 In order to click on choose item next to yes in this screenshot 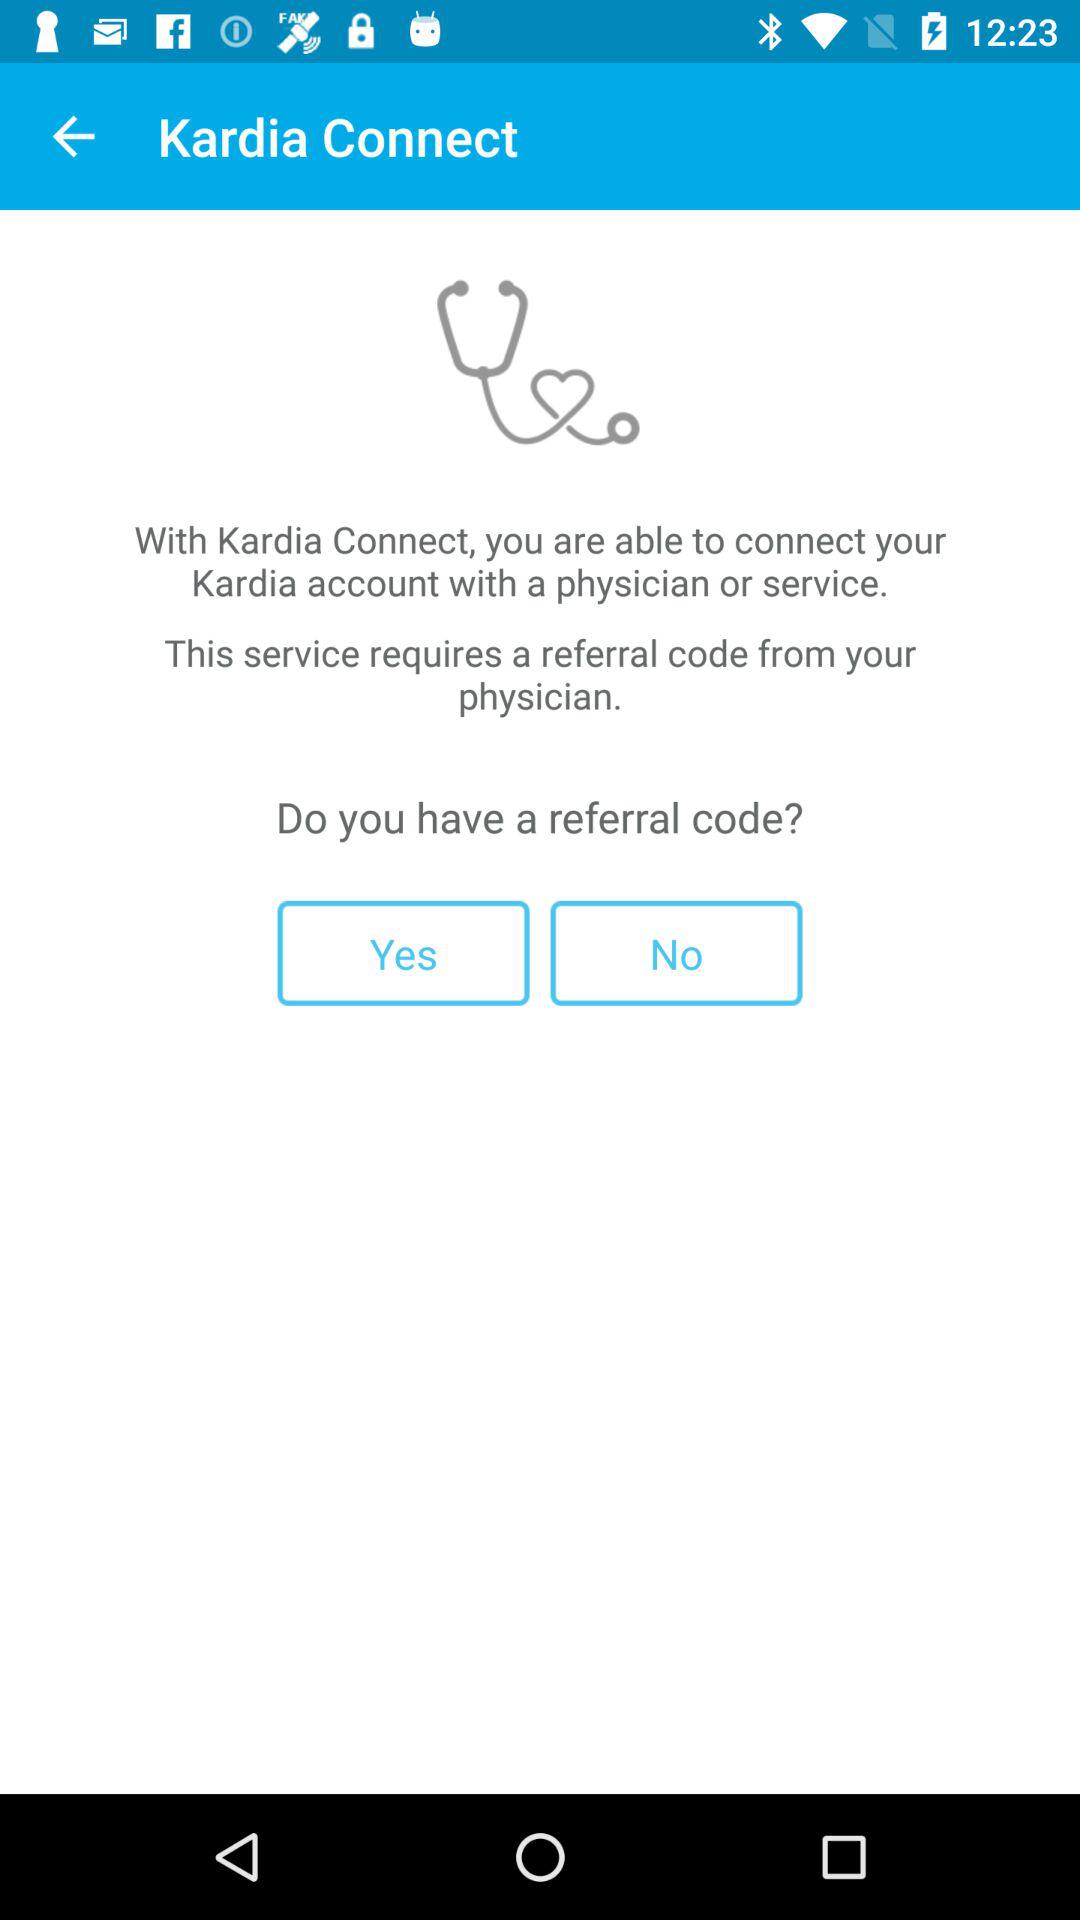, I will do `click(676, 952)`.